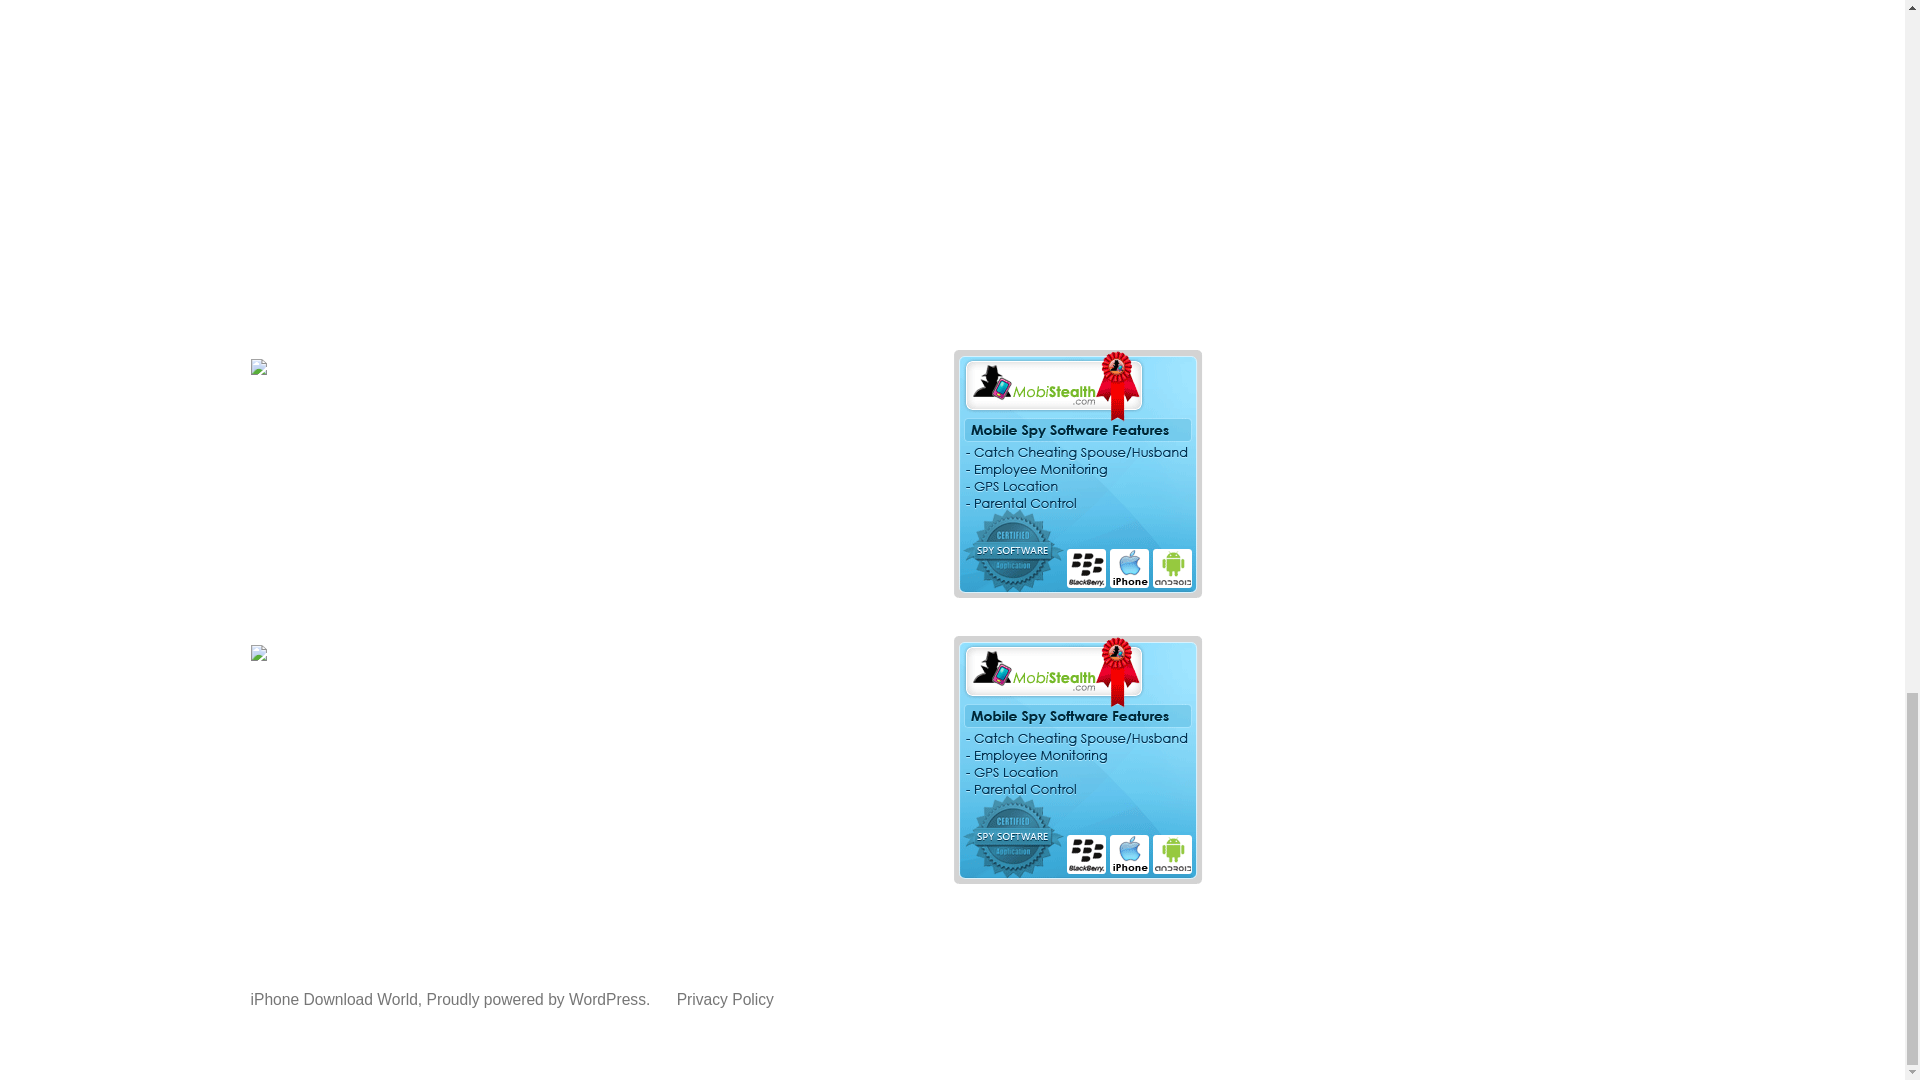 The width and height of the screenshot is (1920, 1080). I want to click on Buy MobiStealth Spy Software for Android Phone, so click(1076, 878).